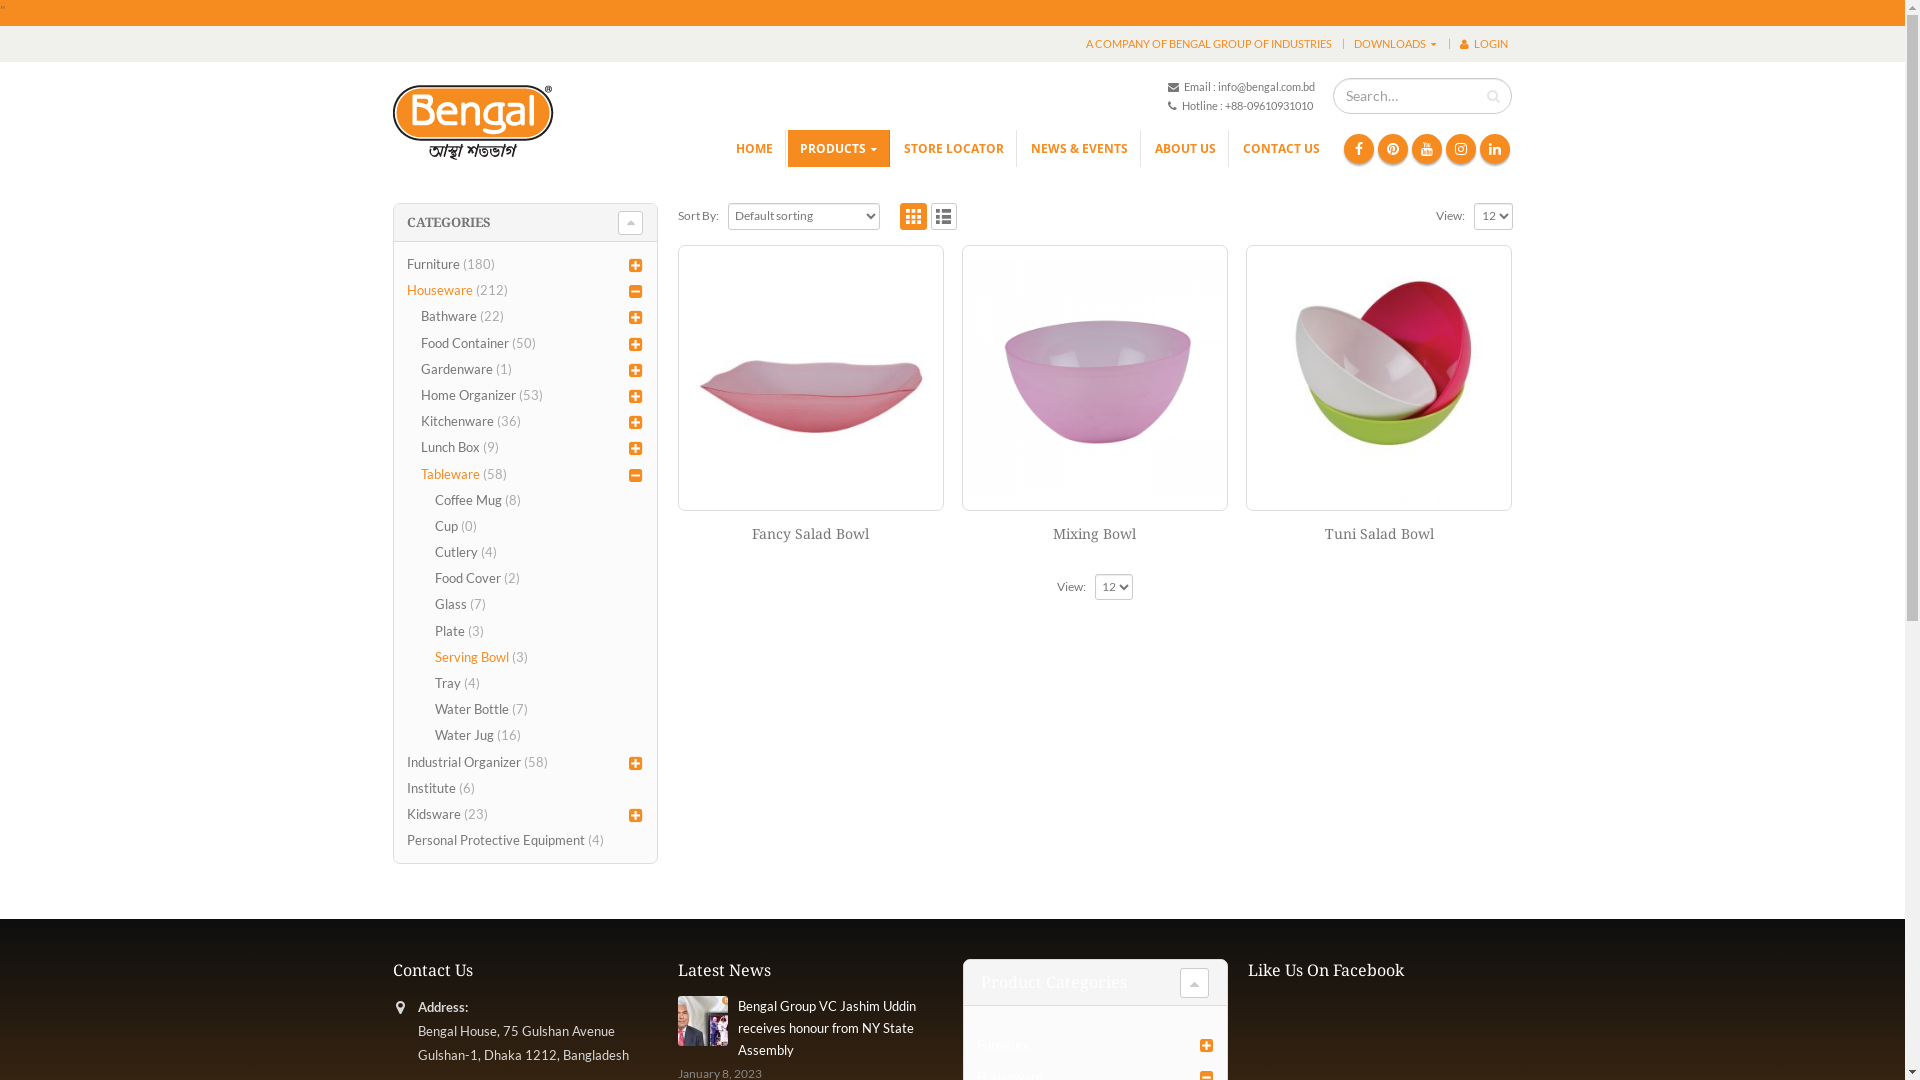 The height and width of the screenshot is (1080, 1920). What do you see at coordinates (1494, 96) in the screenshot?
I see `Search` at bounding box center [1494, 96].